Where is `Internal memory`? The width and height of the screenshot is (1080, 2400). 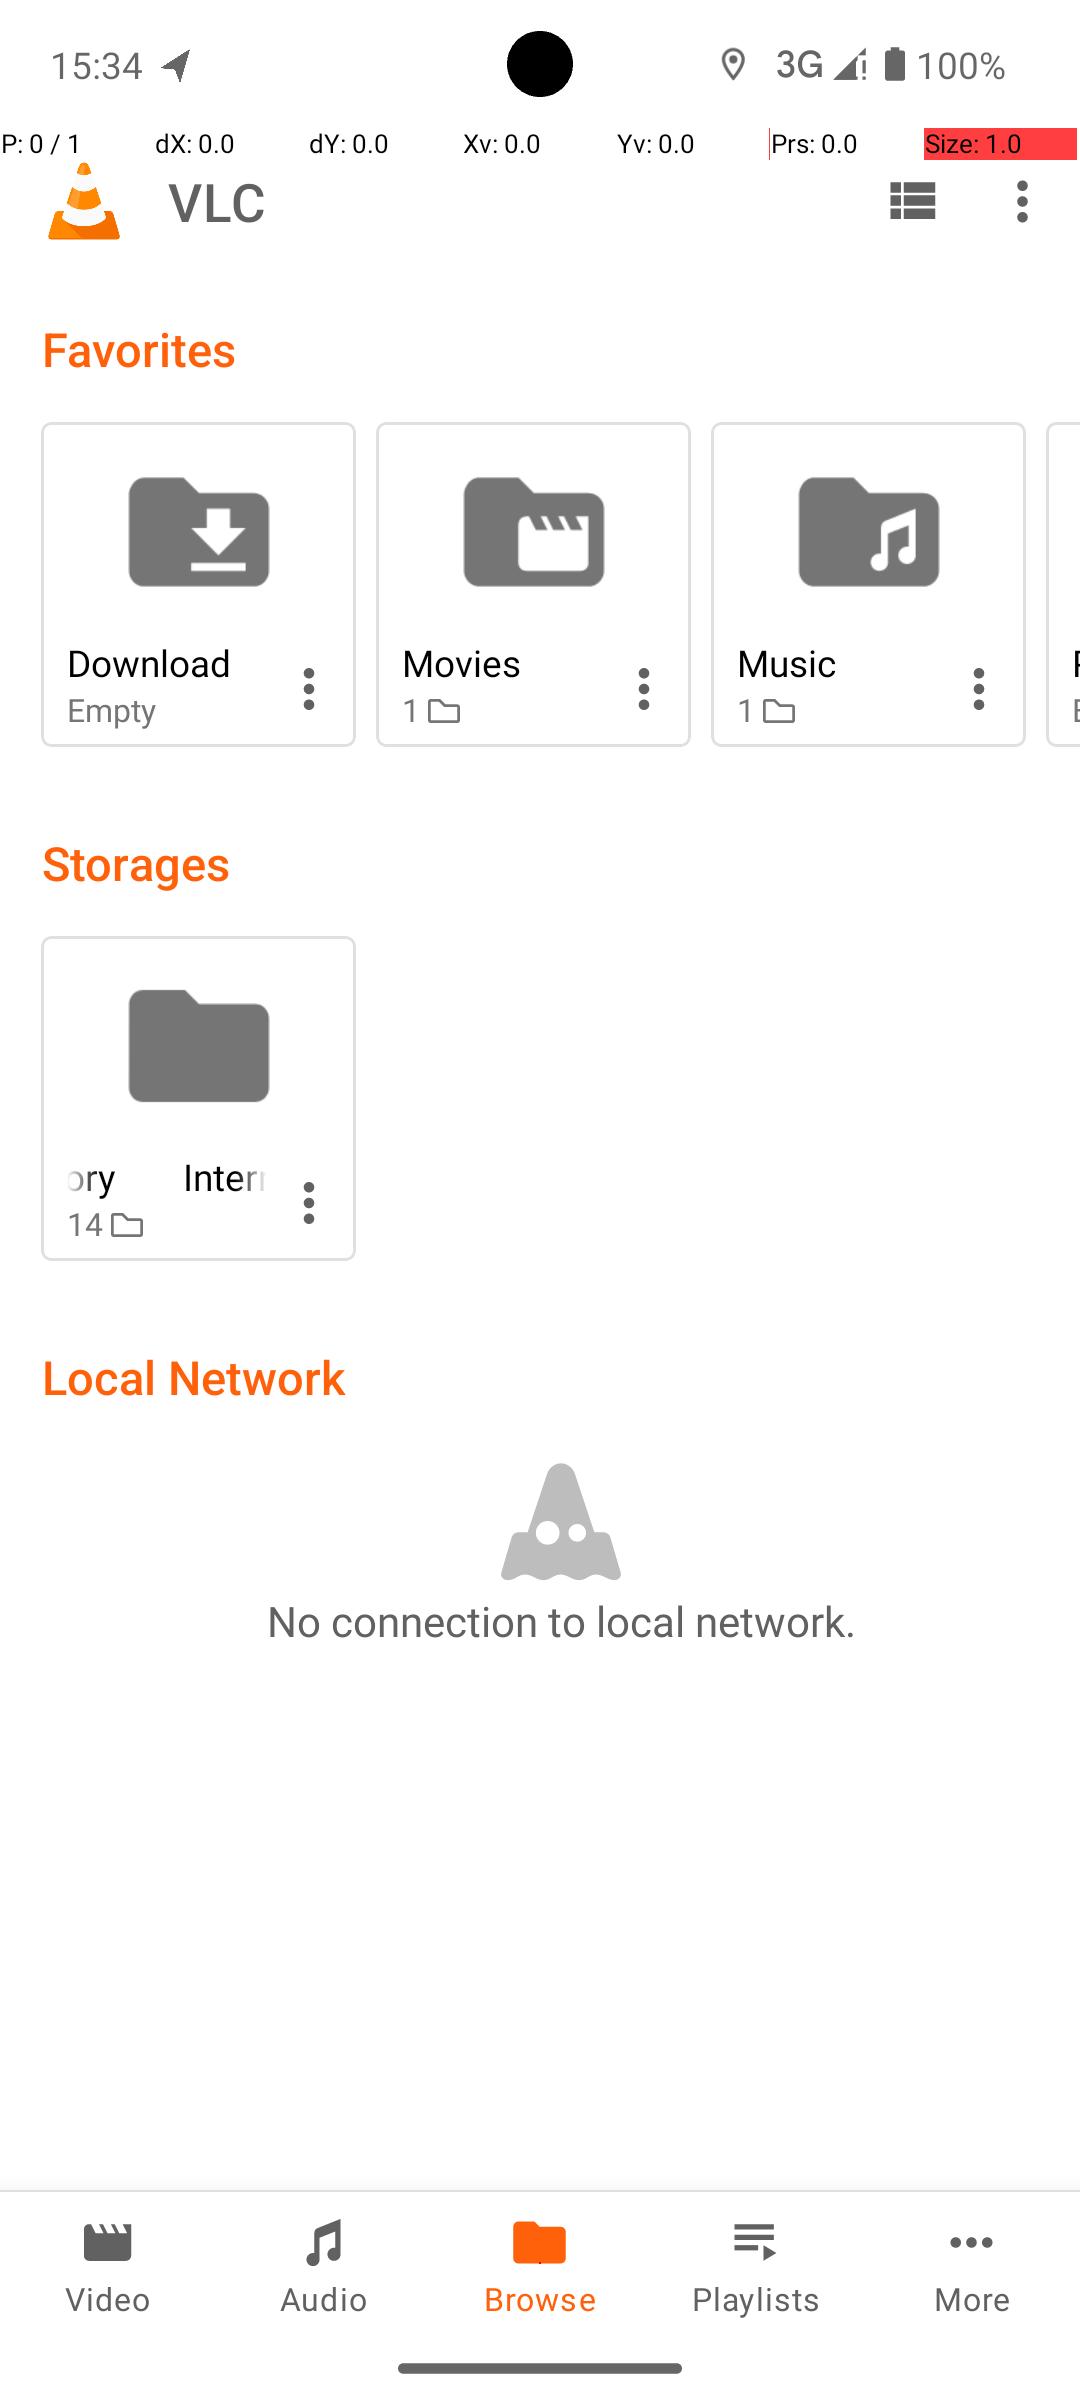 Internal memory is located at coordinates (167, 1176).